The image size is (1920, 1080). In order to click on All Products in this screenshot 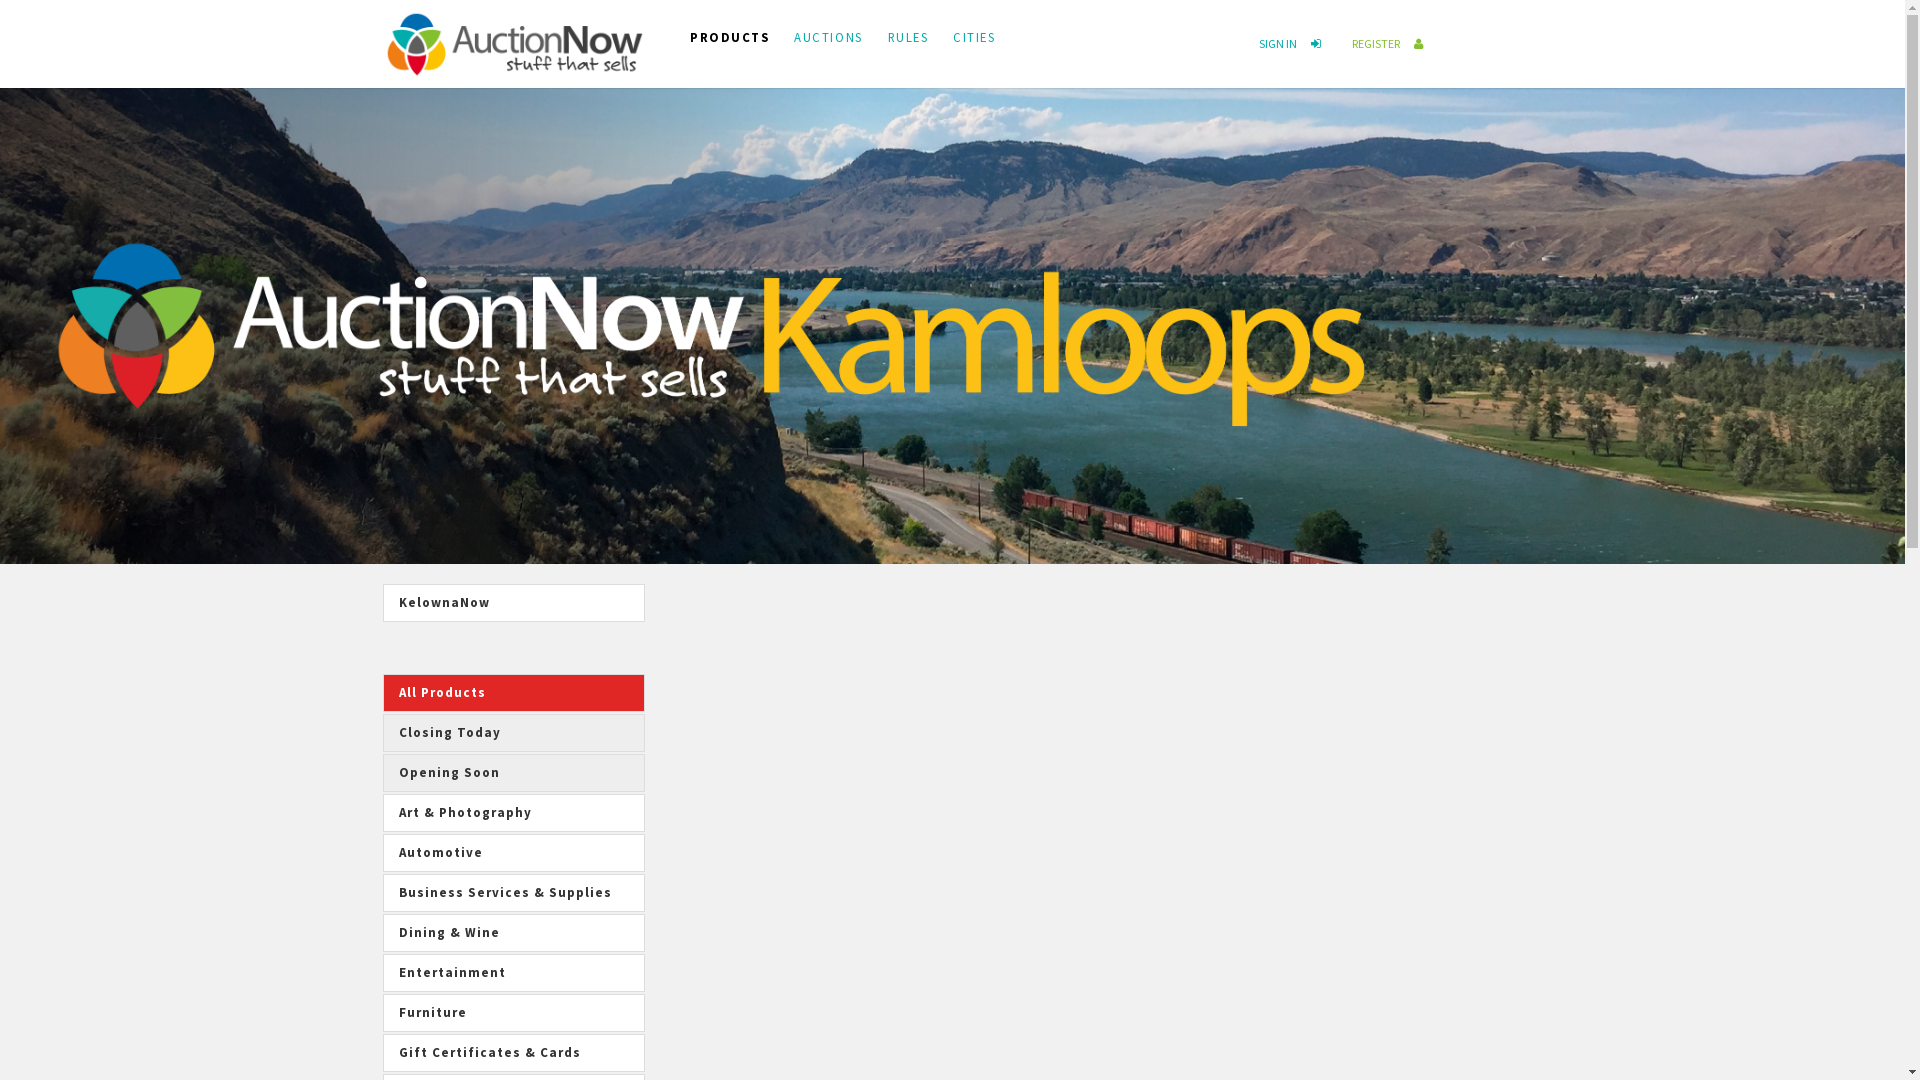, I will do `click(514, 693)`.